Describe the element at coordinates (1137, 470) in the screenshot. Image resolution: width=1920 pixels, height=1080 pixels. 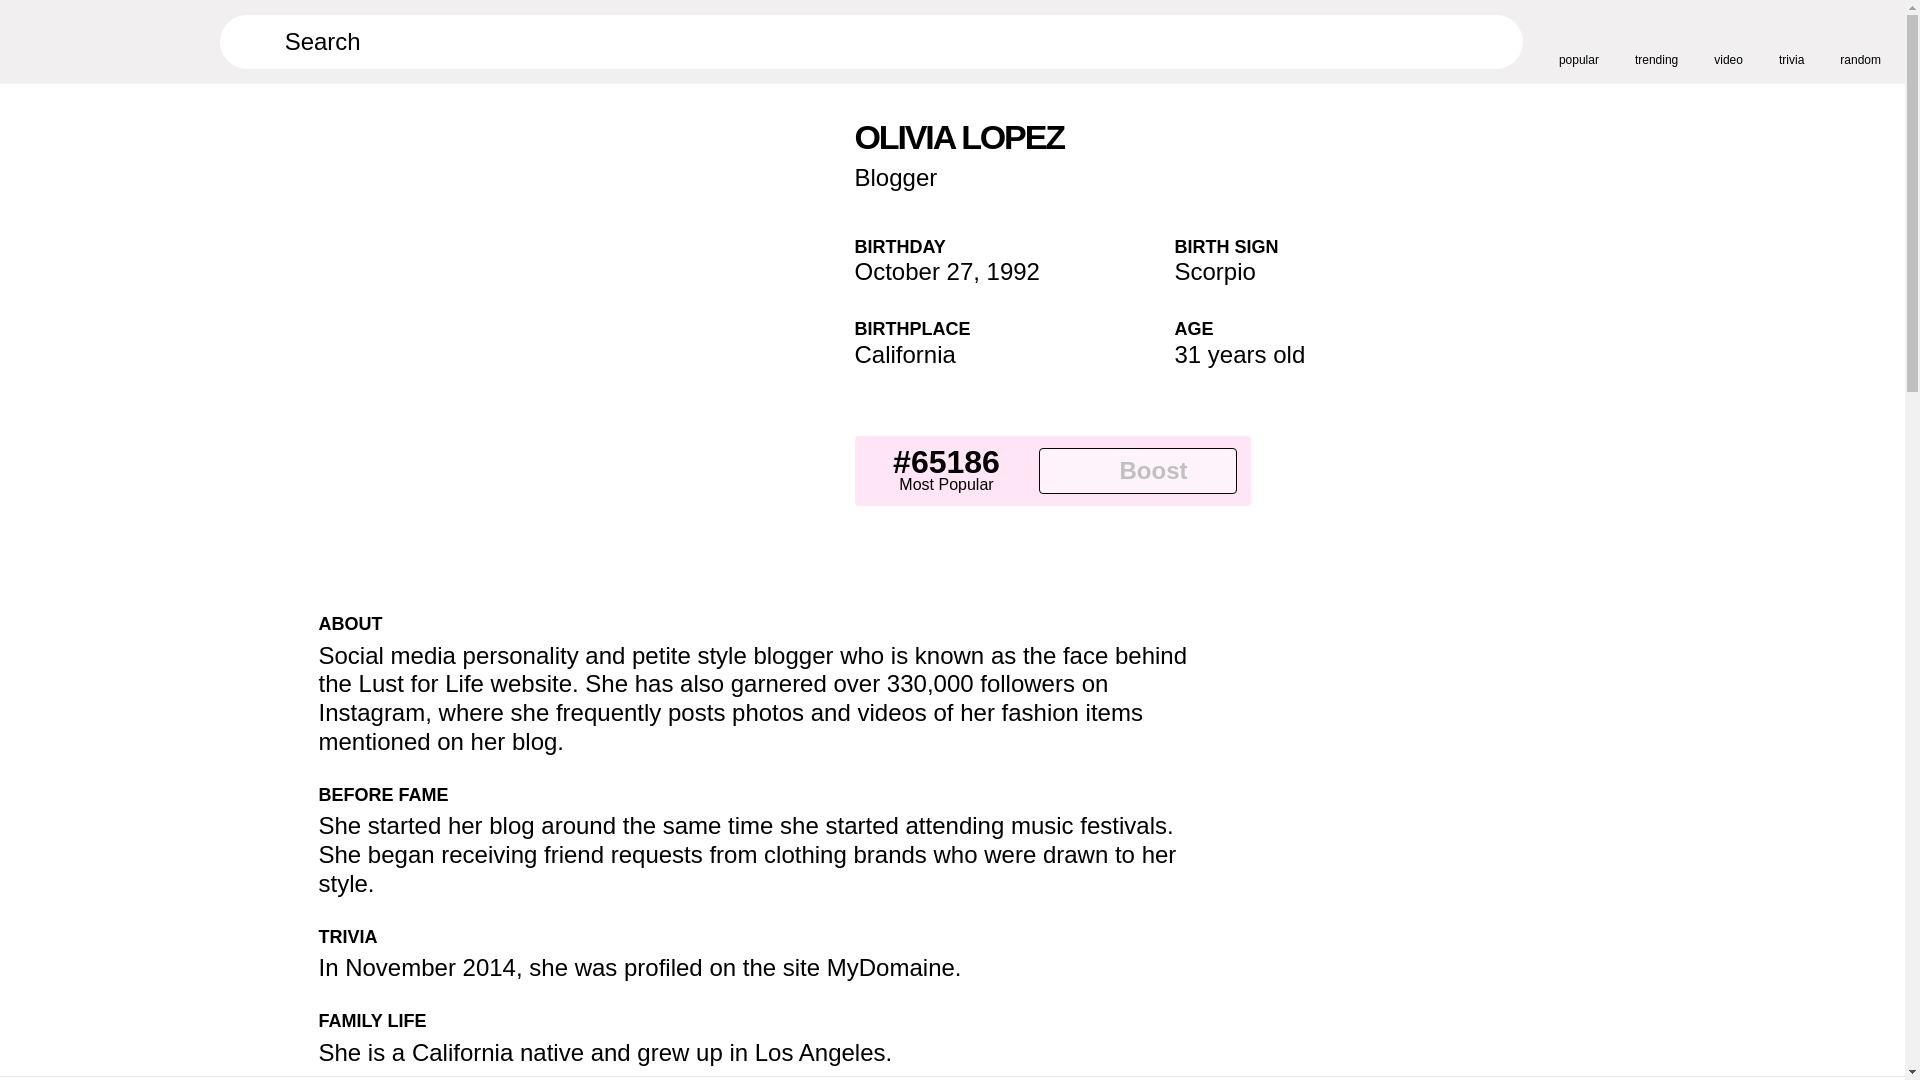
I see `Boost` at that location.